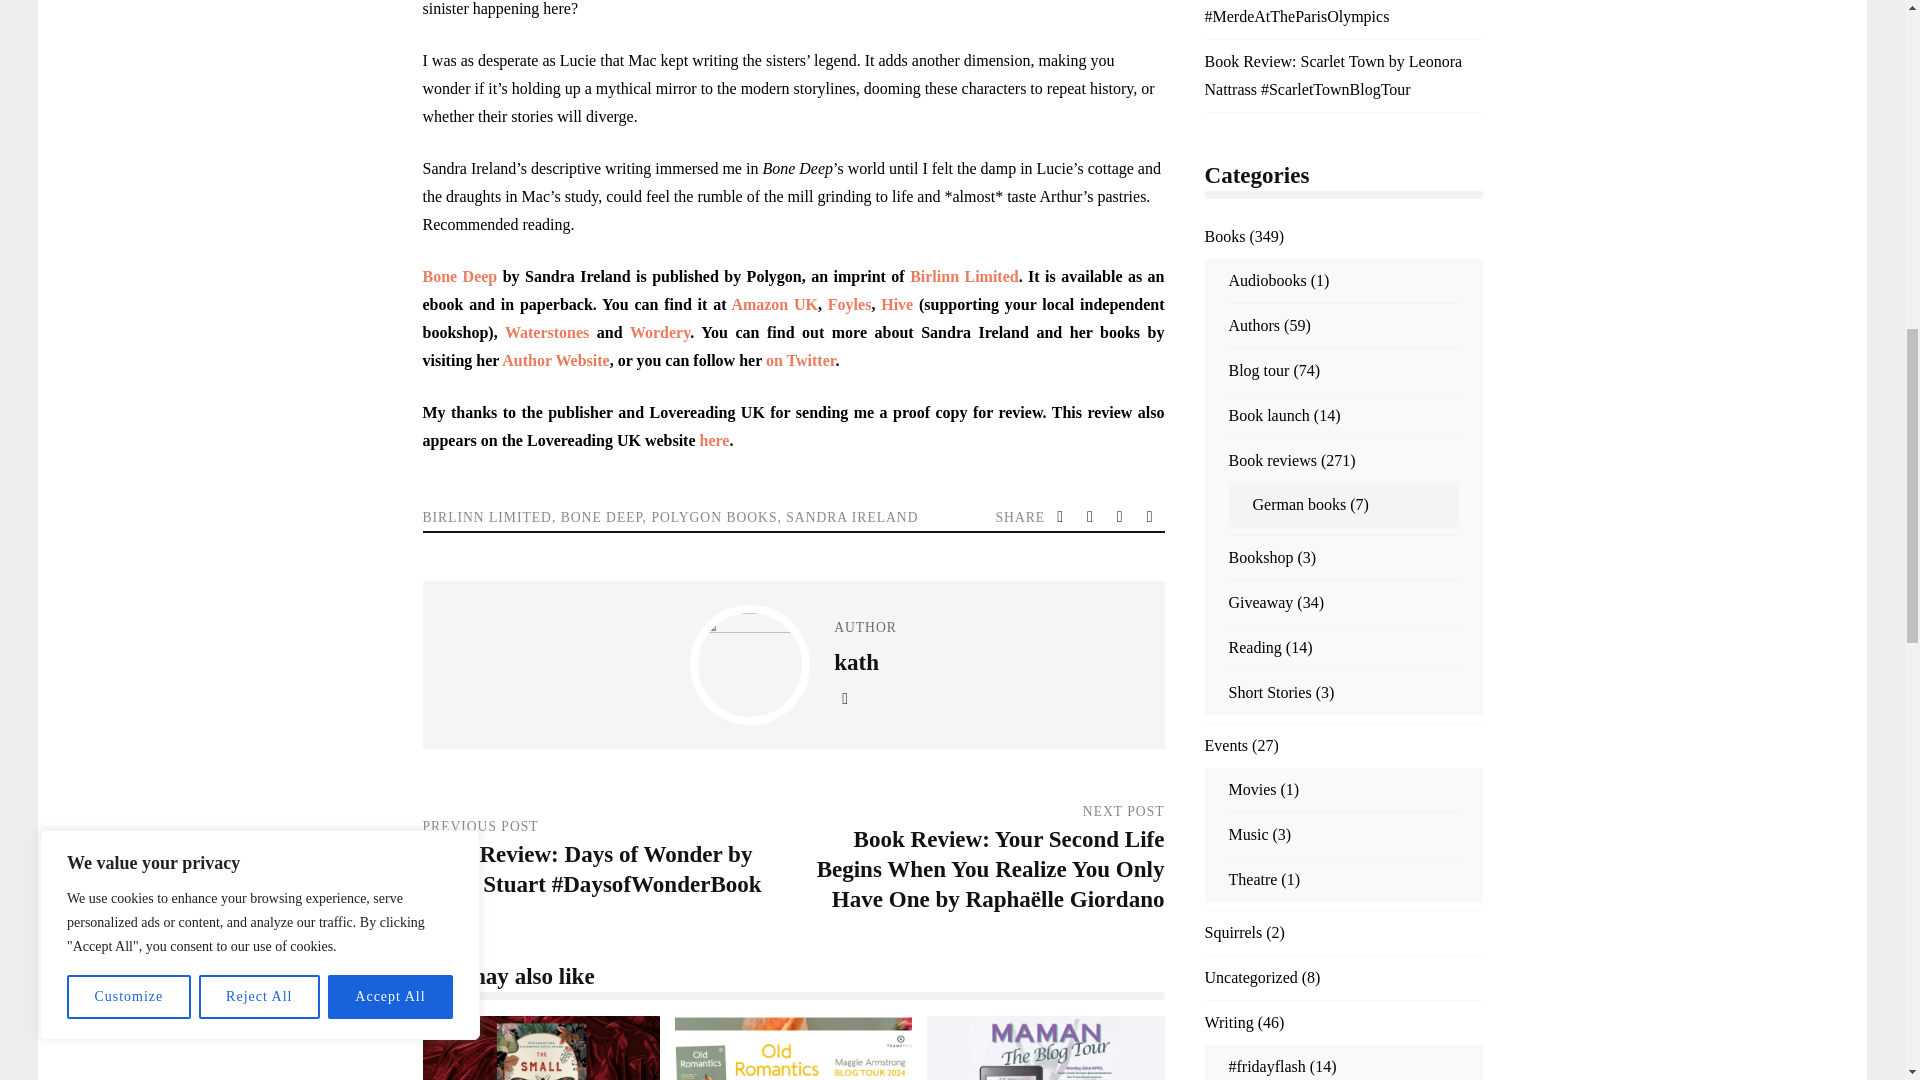  I want to click on Author Website, so click(554, 360).